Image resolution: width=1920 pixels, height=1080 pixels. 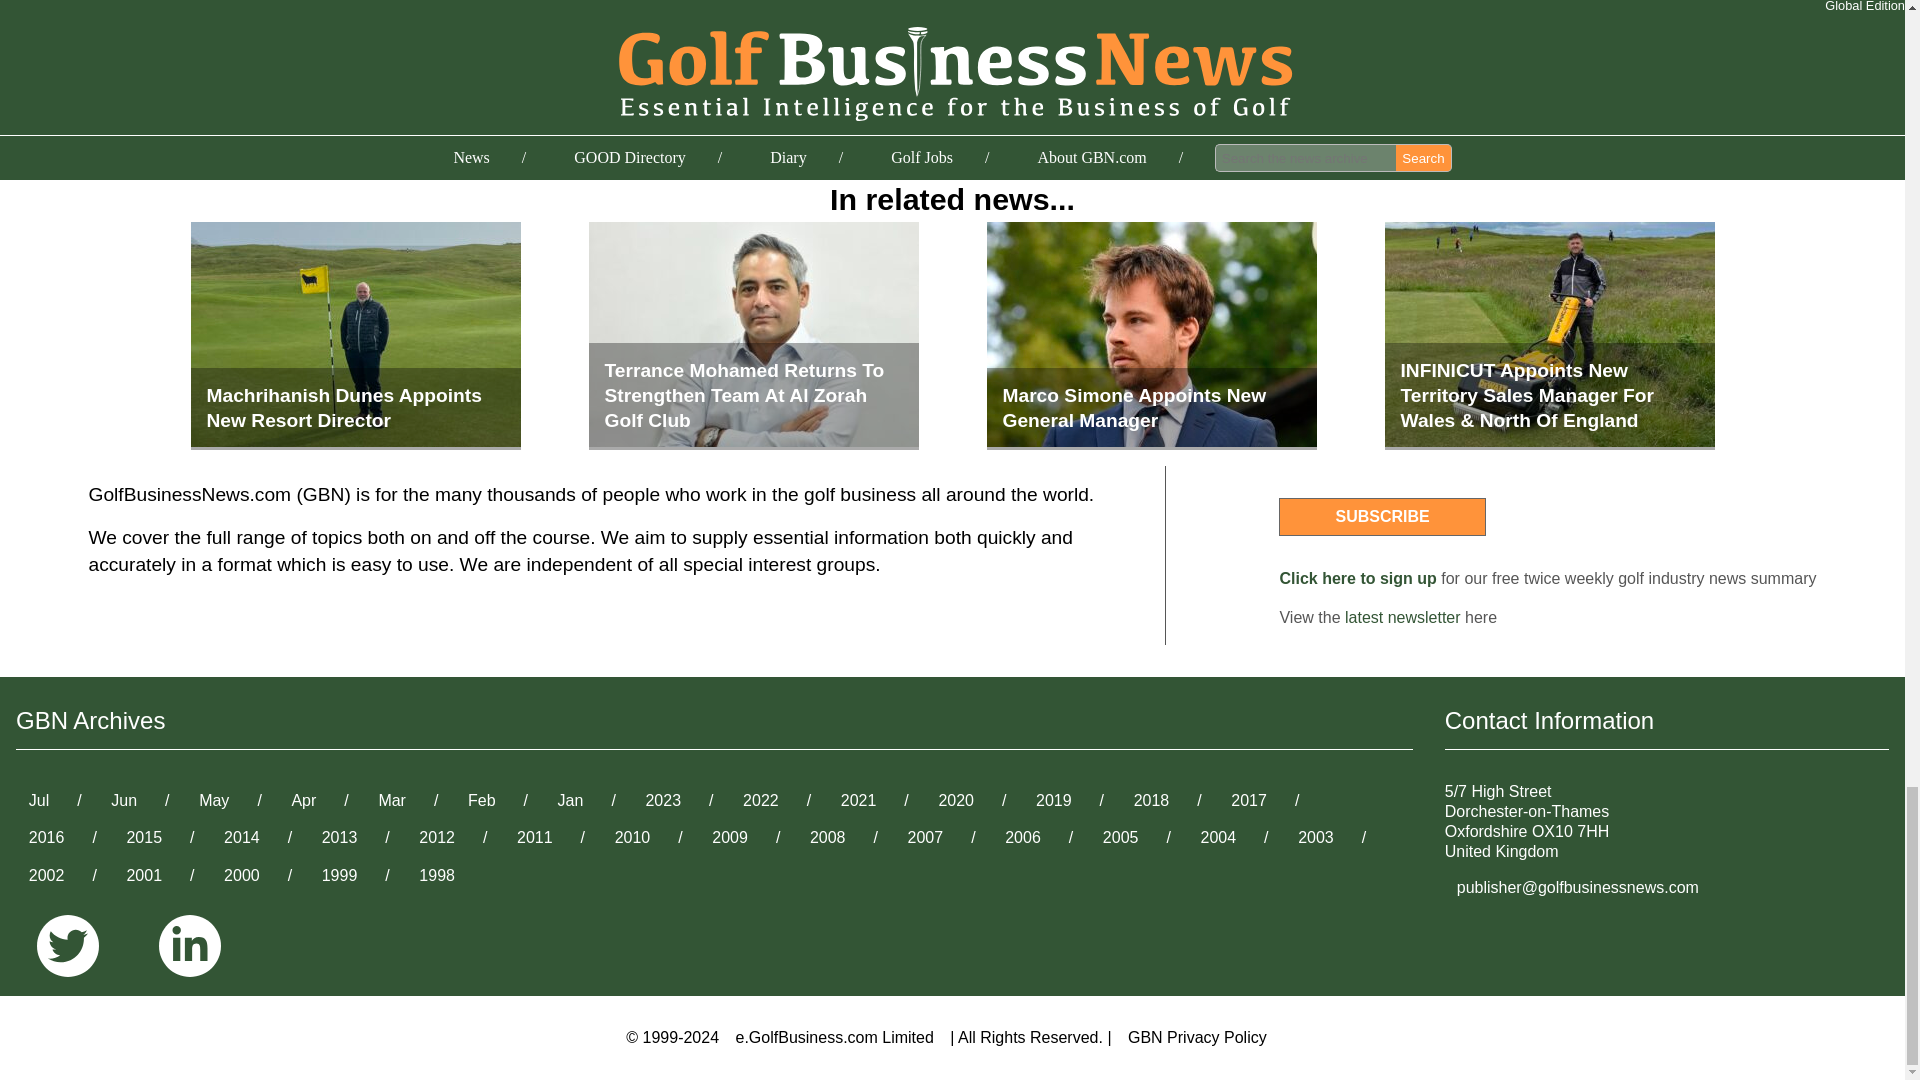 I want to click on SUBSCRIBE, so click(x=1381, y=516).